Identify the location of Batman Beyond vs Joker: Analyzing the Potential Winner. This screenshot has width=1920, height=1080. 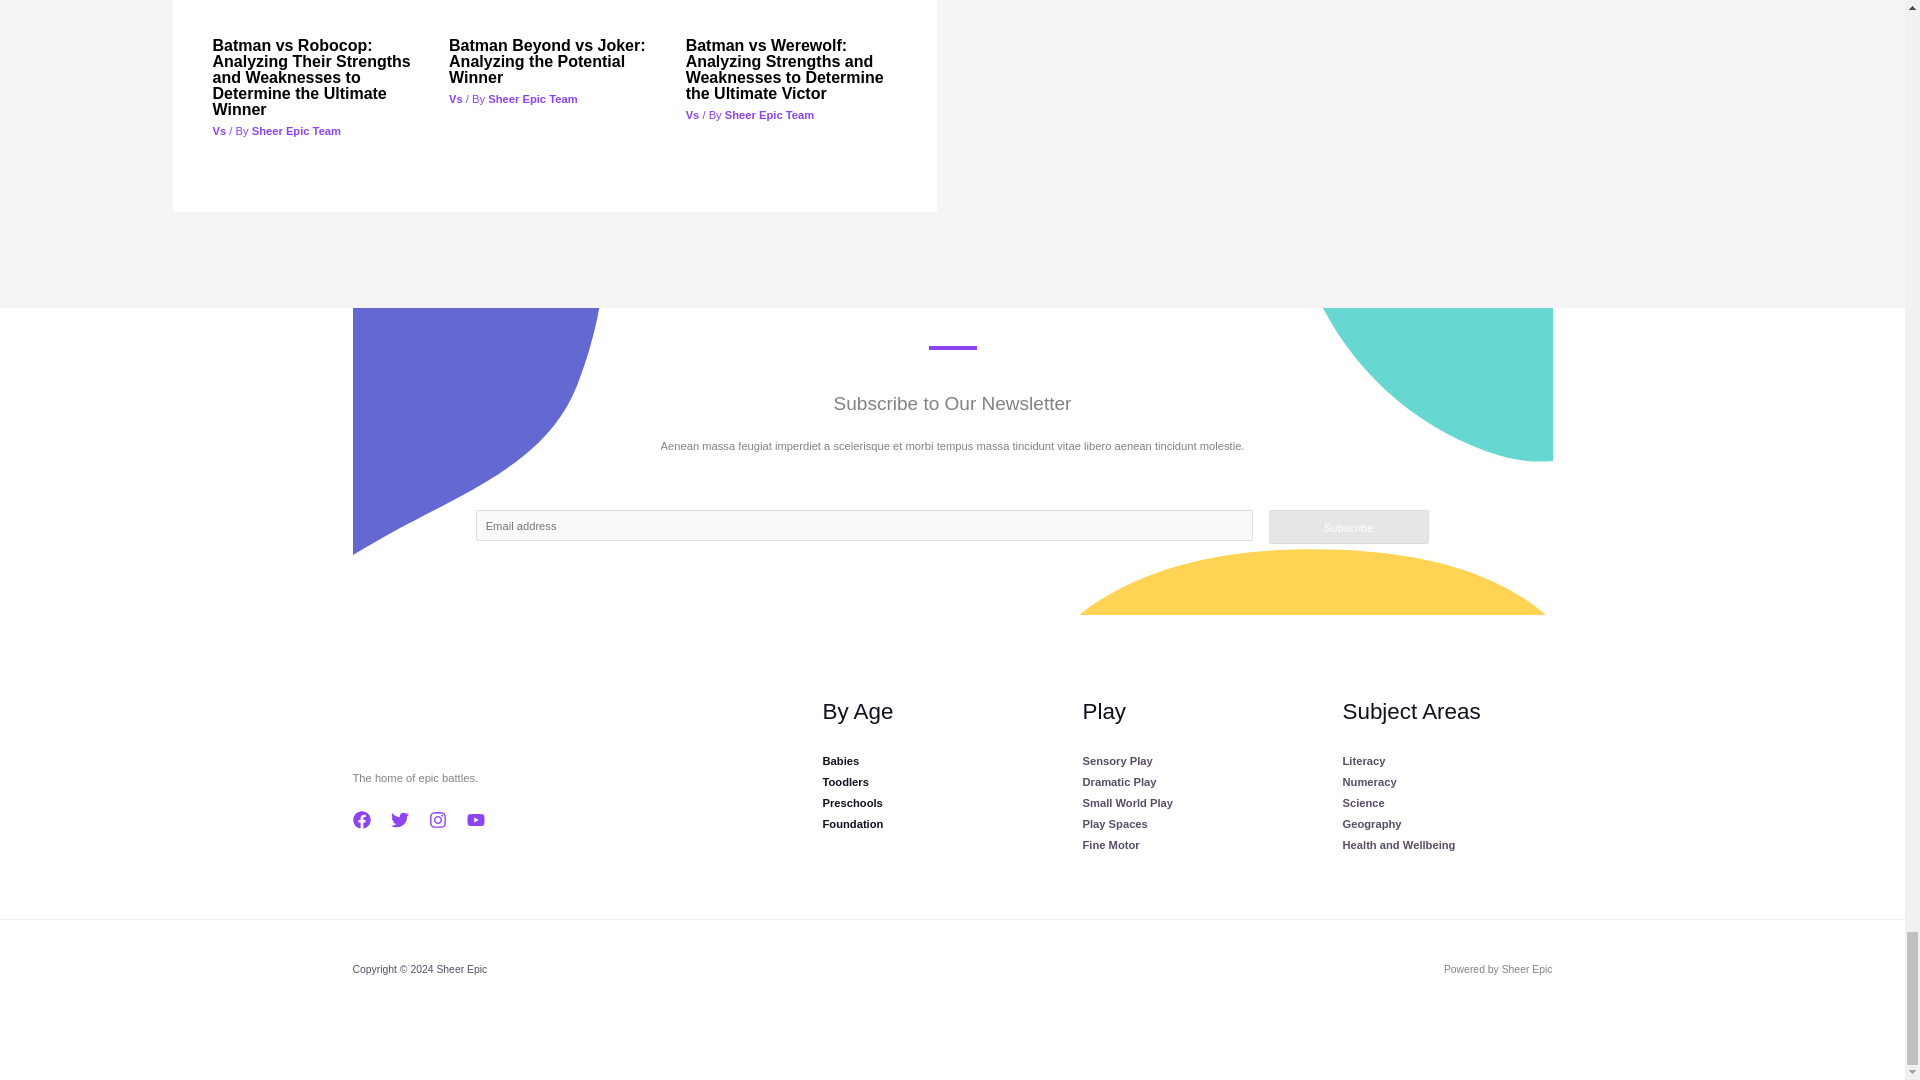
(547, 61).